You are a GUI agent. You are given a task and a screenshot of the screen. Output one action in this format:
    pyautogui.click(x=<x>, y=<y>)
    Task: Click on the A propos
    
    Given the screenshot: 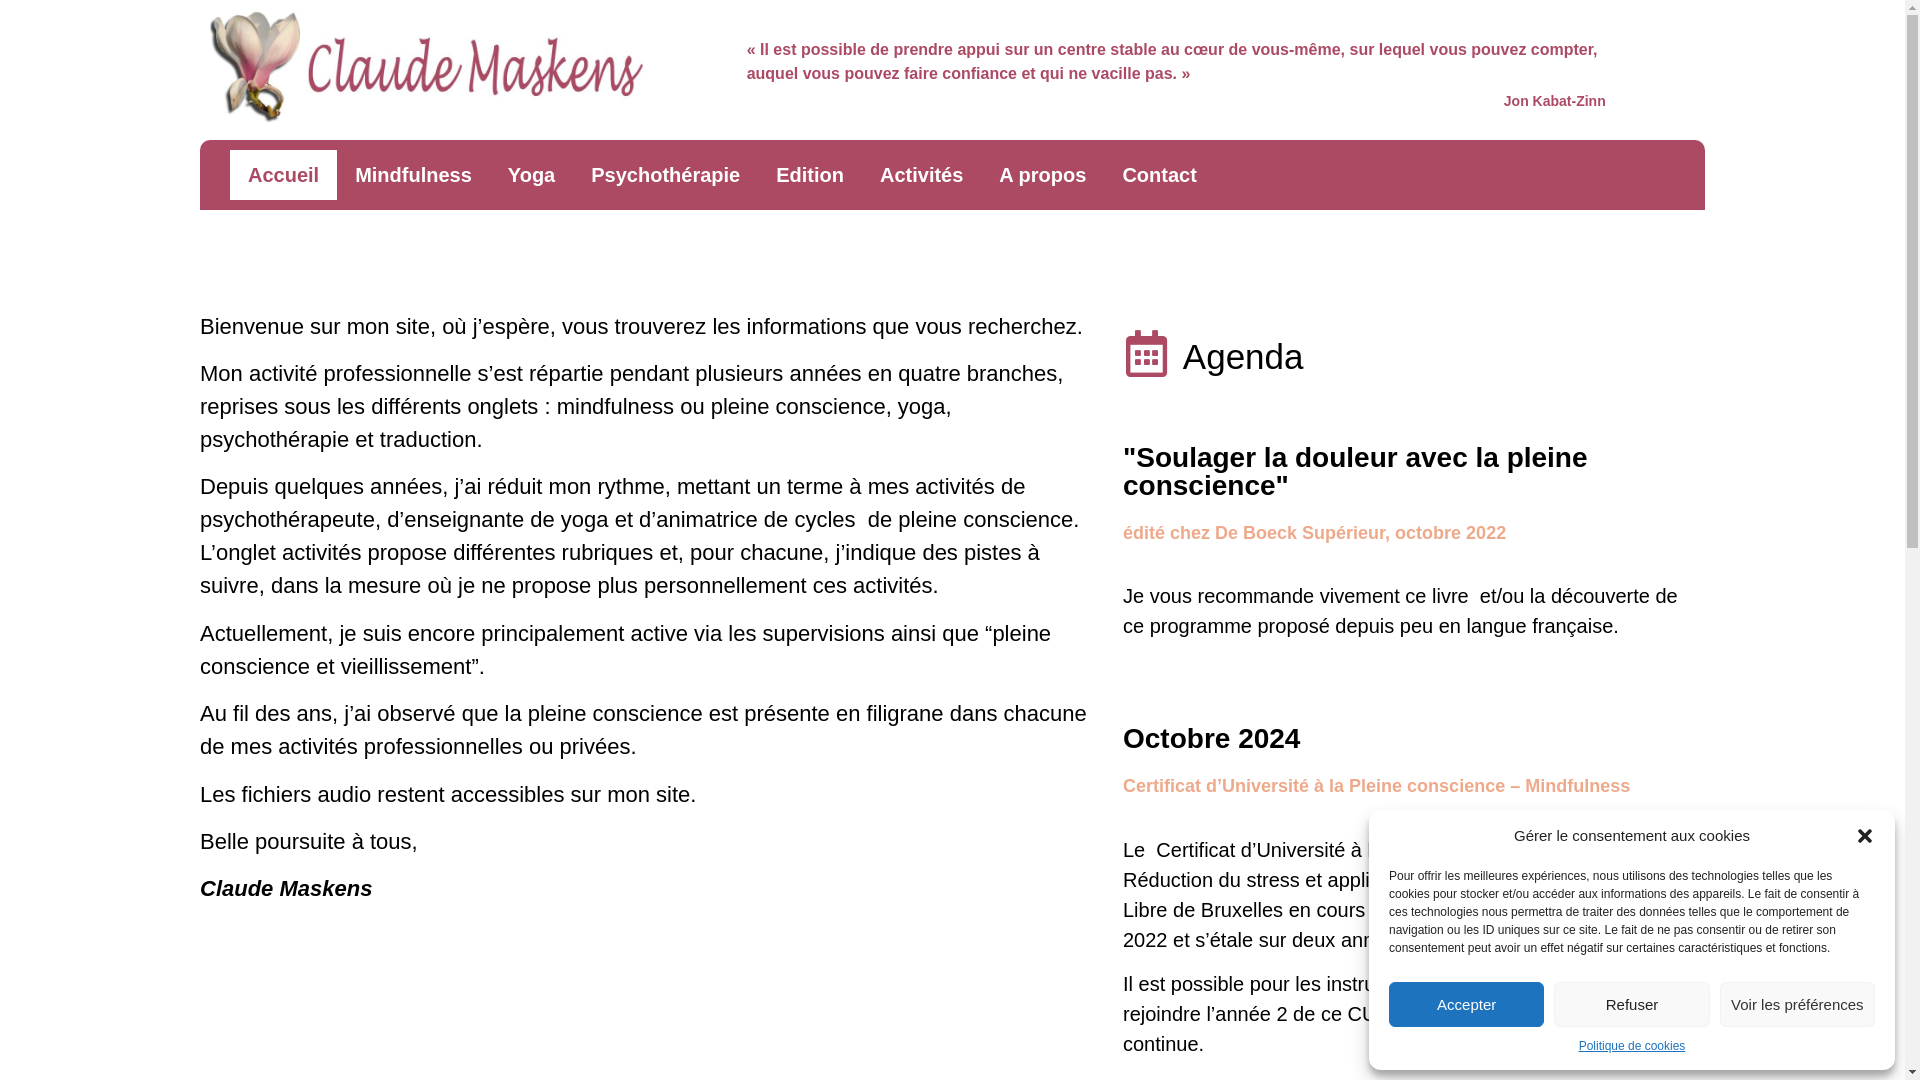 What is the action you would take?
    pyautogui.click(x=1042, y=175)
    